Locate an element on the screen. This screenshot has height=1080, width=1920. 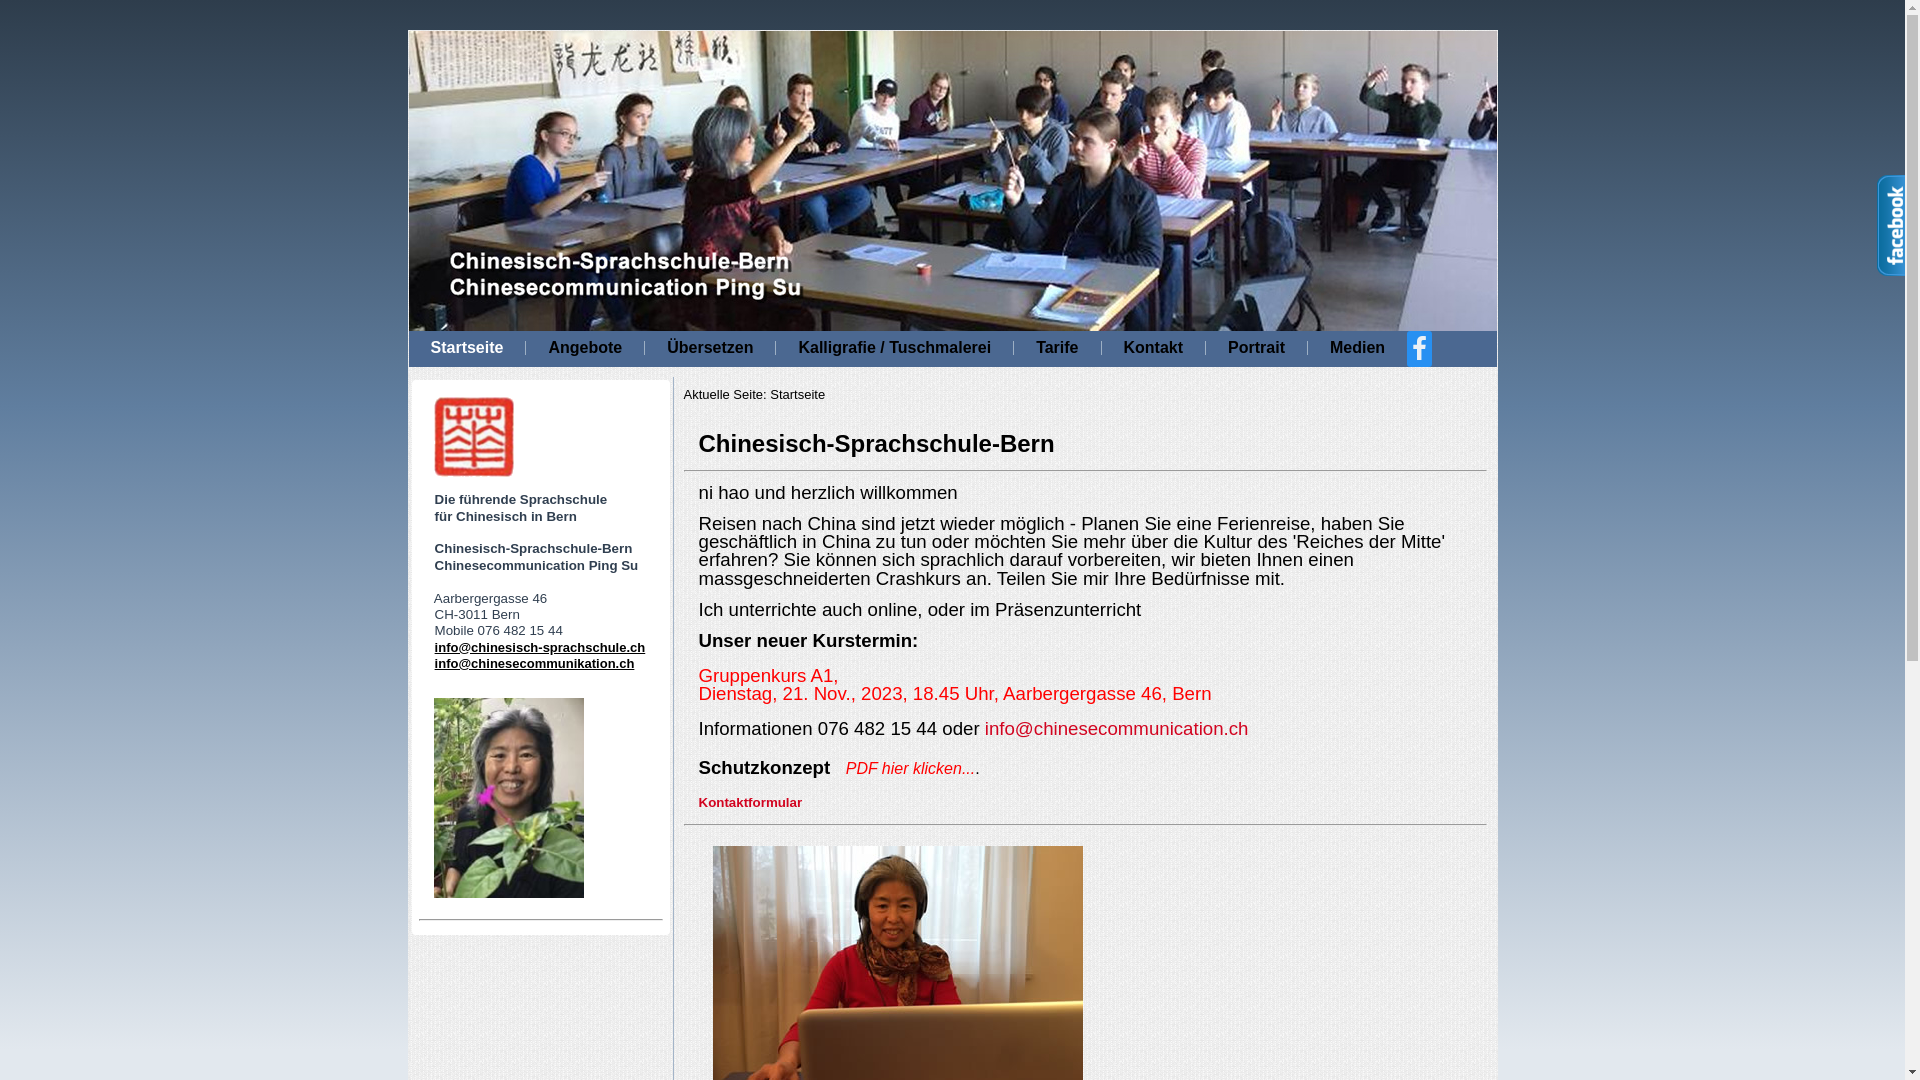
Portrait is located at coordinates (1256, 348).